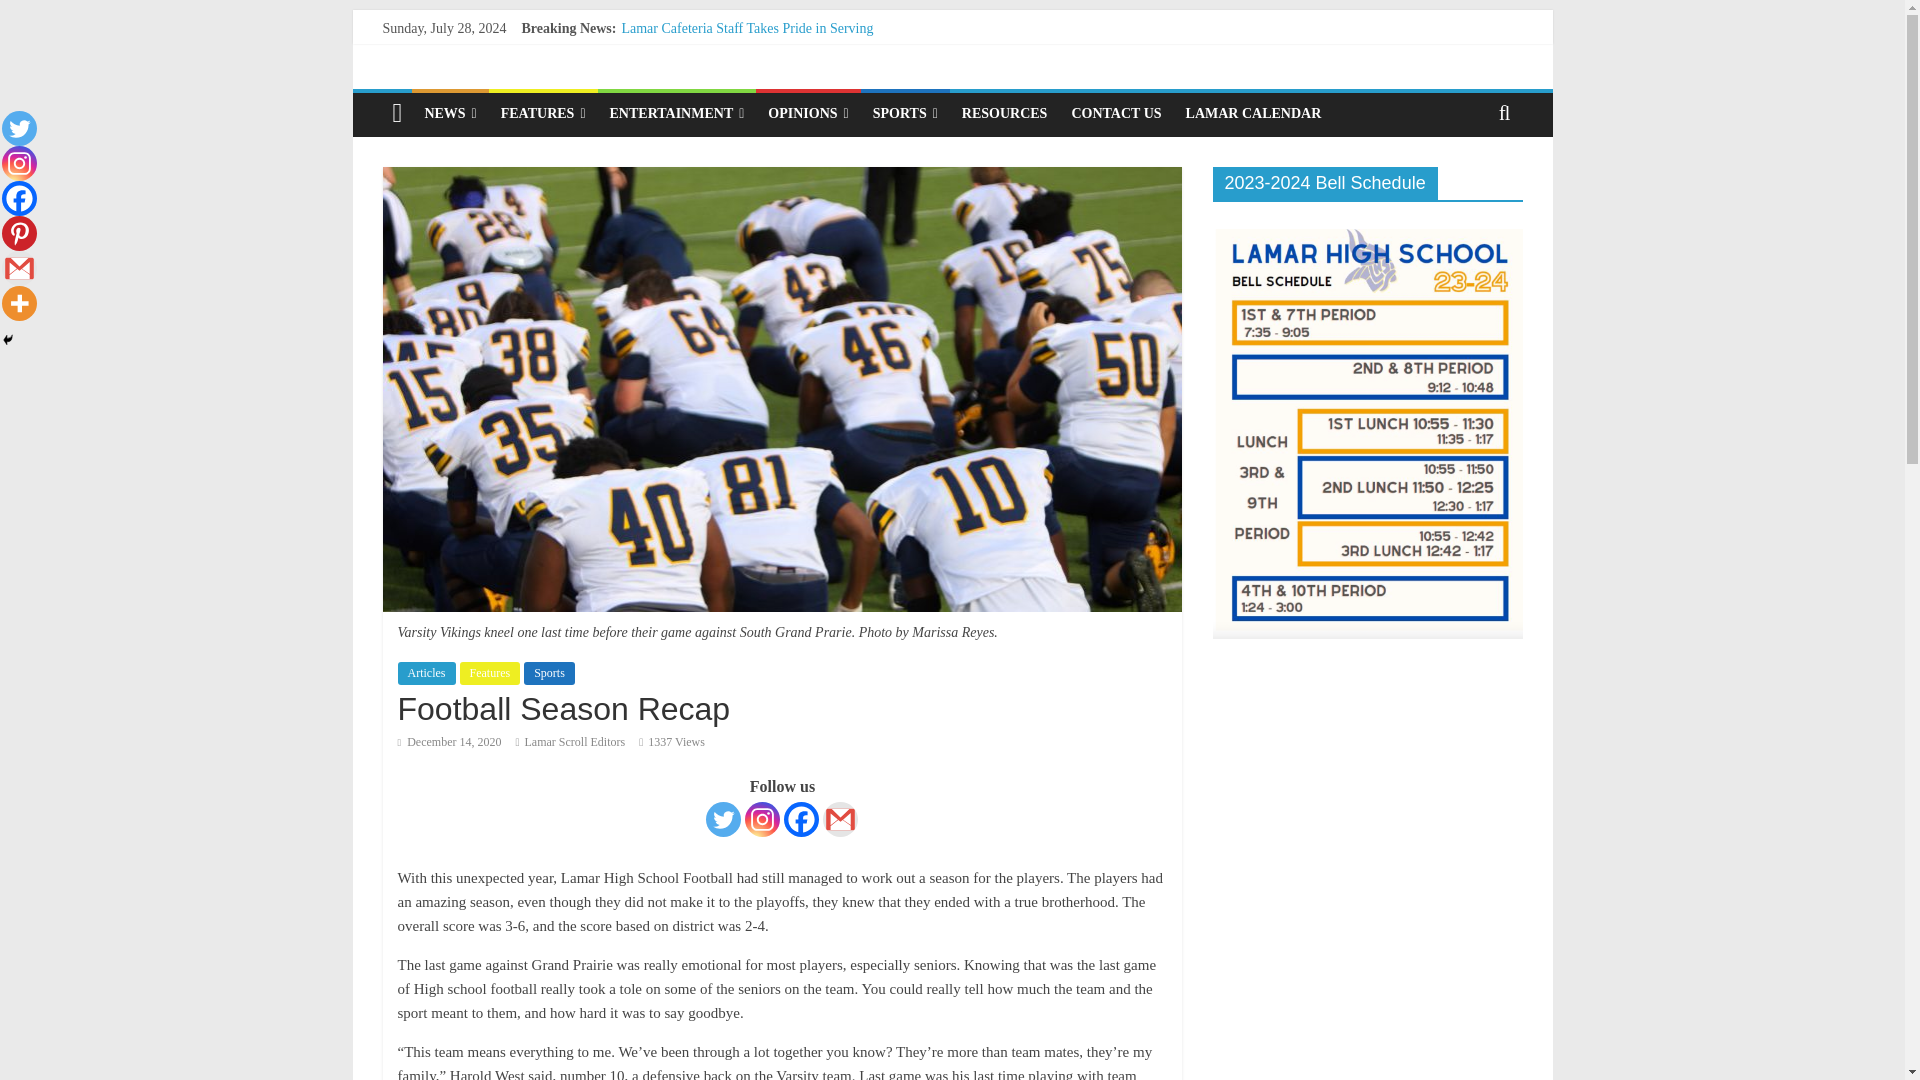 This screenshot has height=1080, width=1920. I want to click on CONTACT US, so click(1116, 114).